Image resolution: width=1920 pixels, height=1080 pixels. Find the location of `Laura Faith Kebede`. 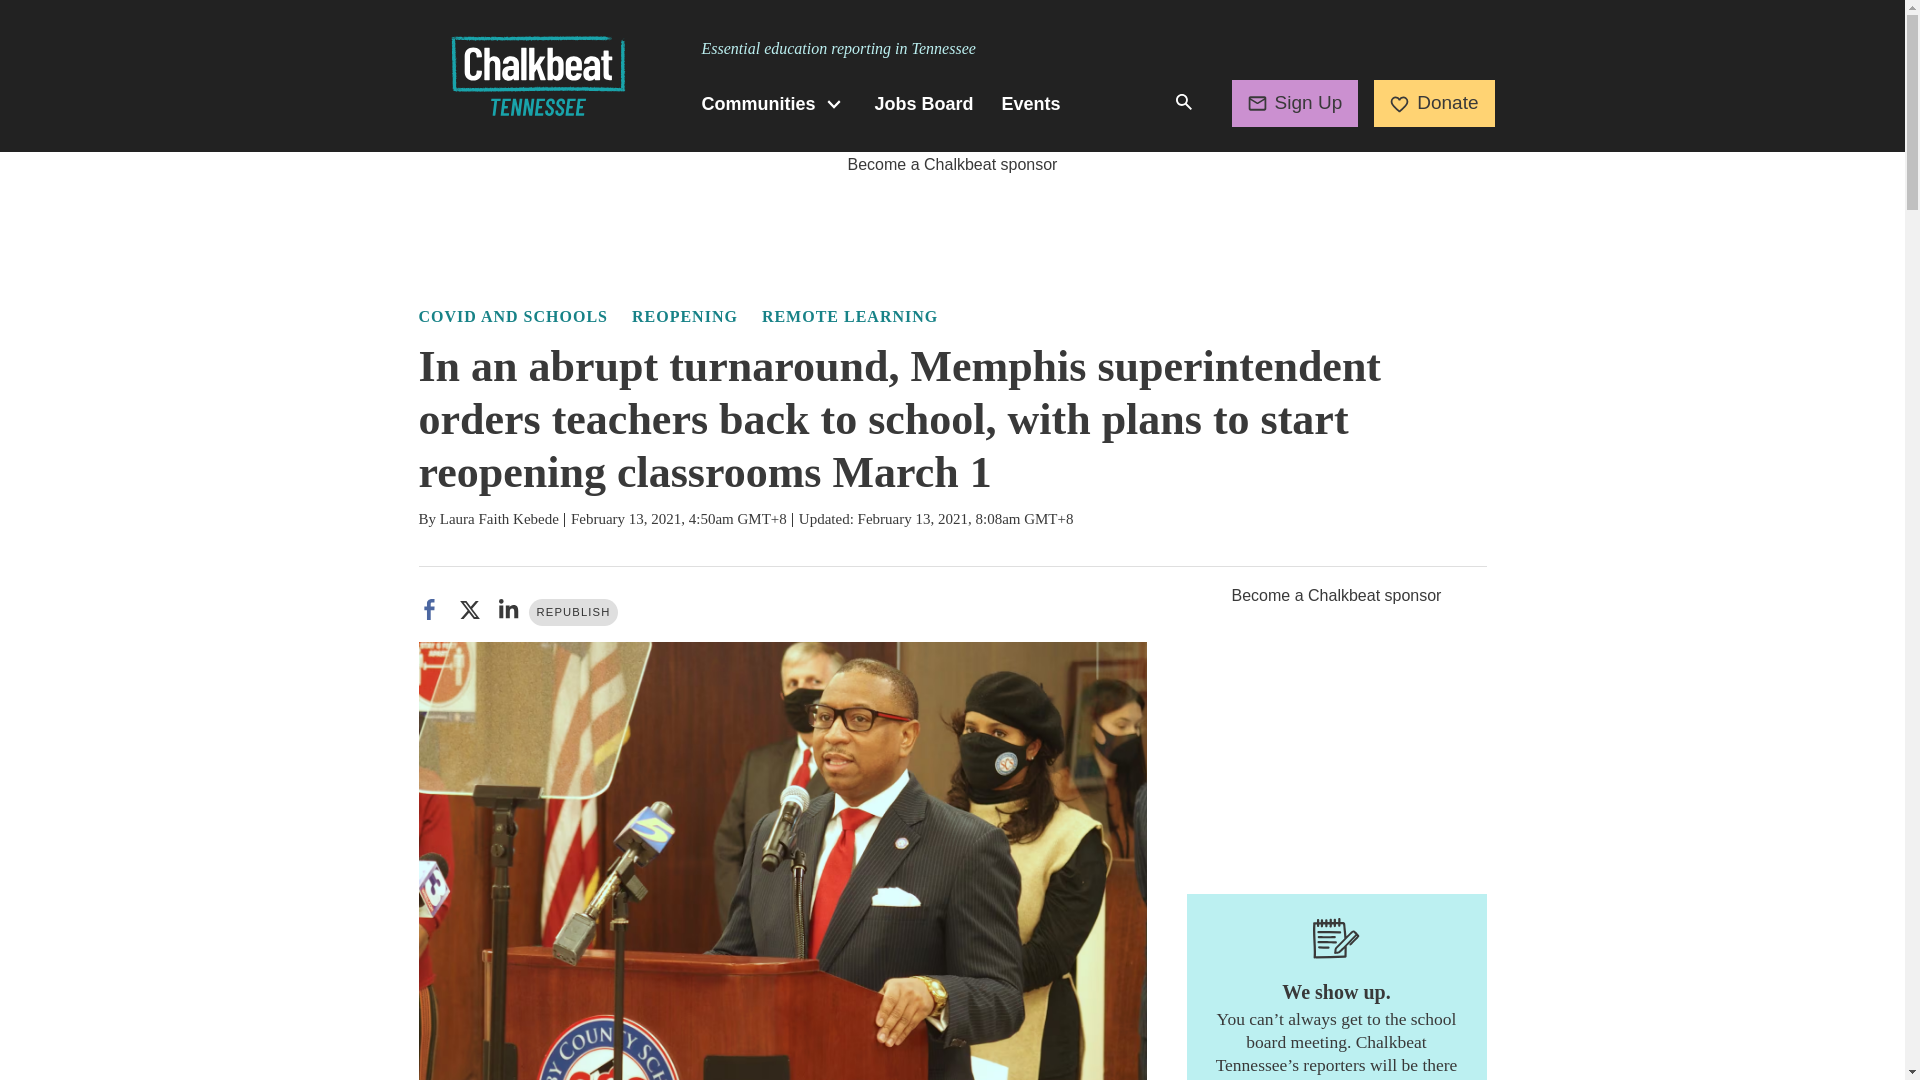

Laura Faith Kebede is located at coordinates (498, 518).